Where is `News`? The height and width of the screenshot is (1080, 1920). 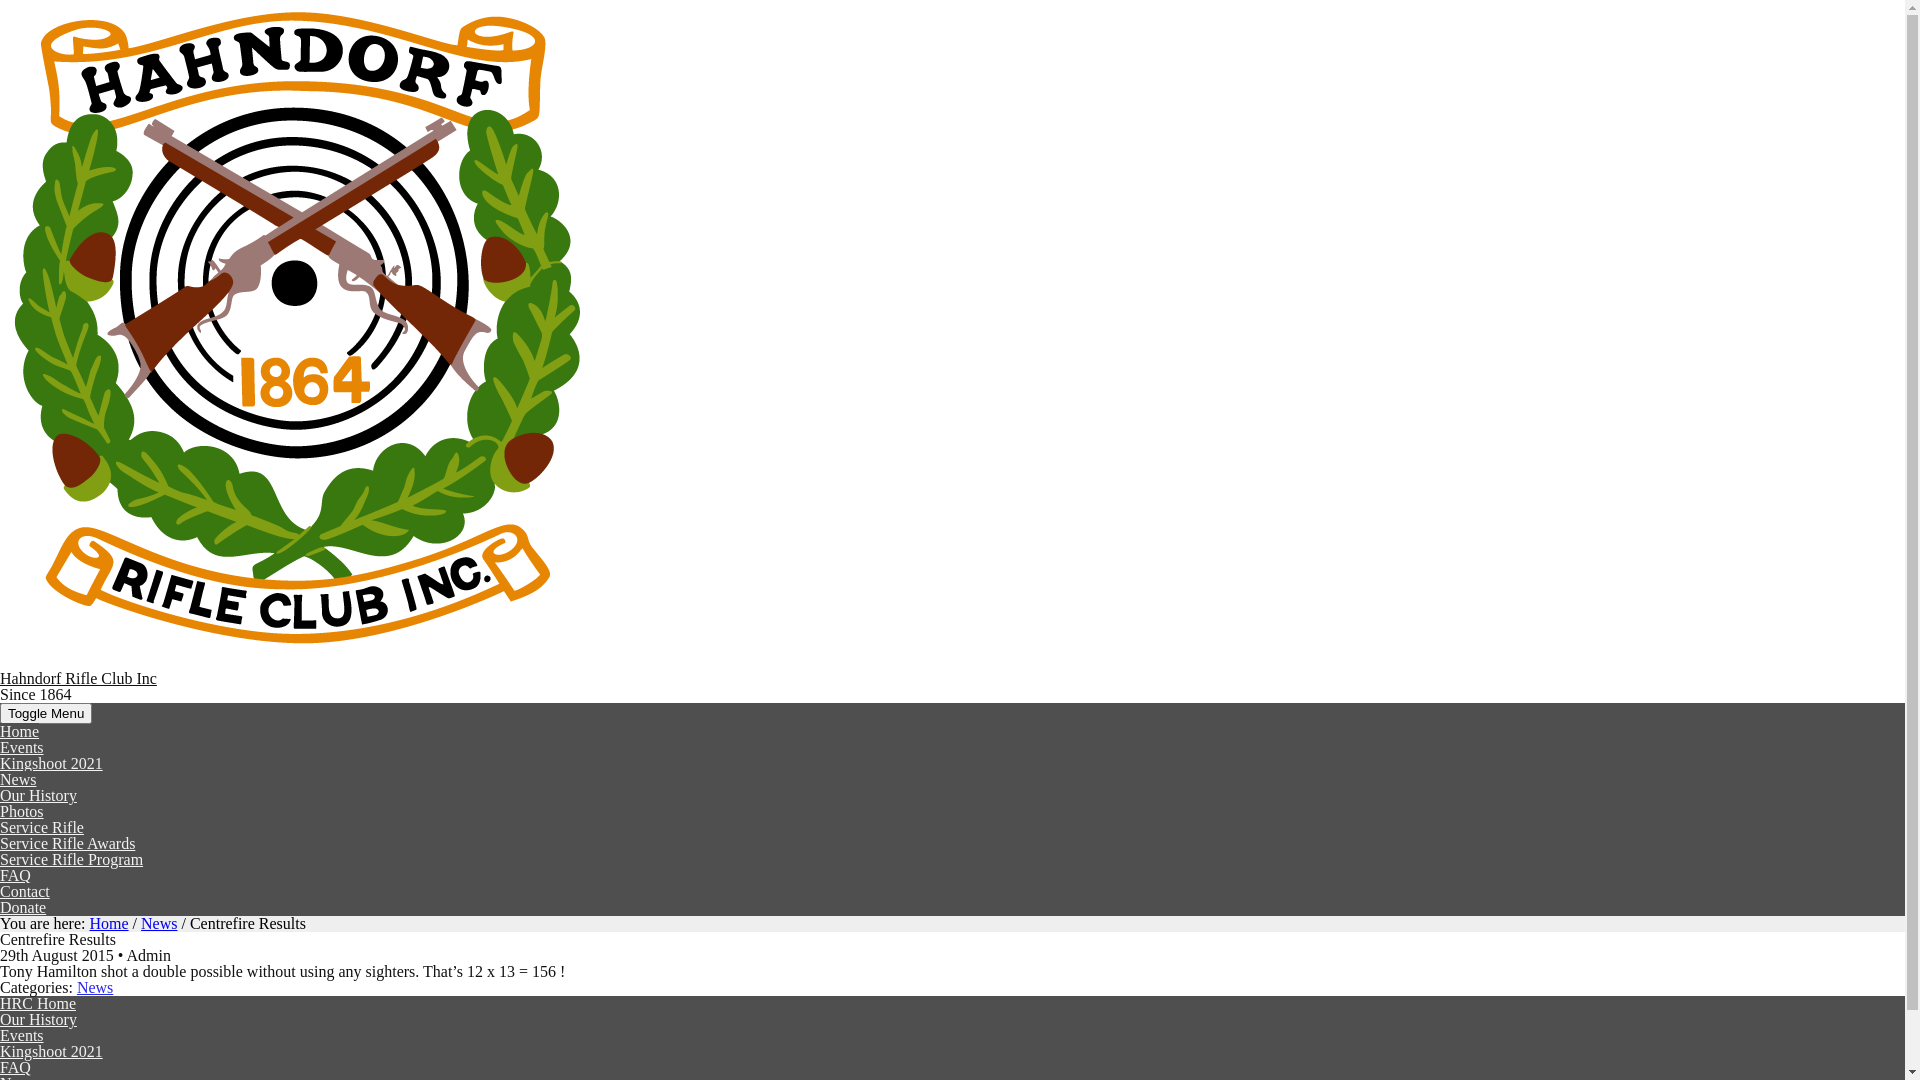
News is located at coordinates (159, 924).